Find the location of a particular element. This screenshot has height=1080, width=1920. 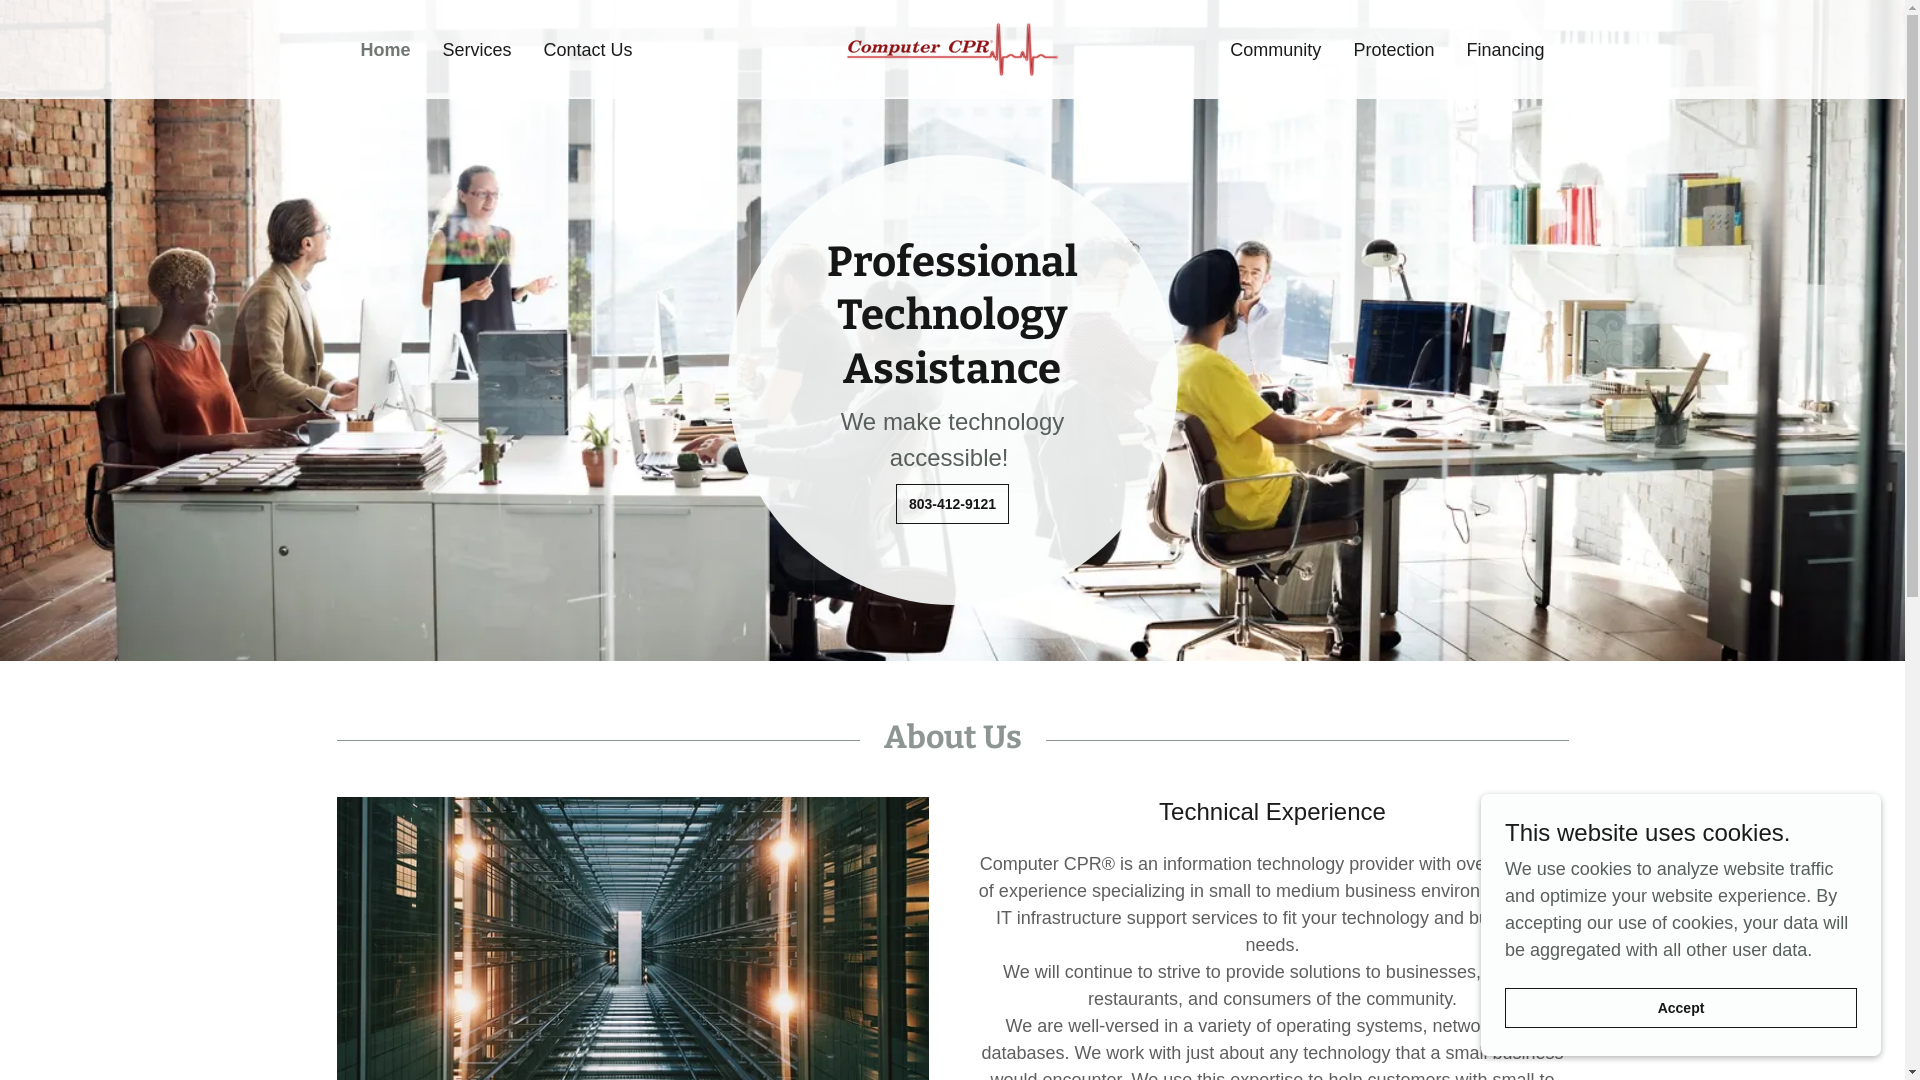

Community is located at coordinates (1276, 50).